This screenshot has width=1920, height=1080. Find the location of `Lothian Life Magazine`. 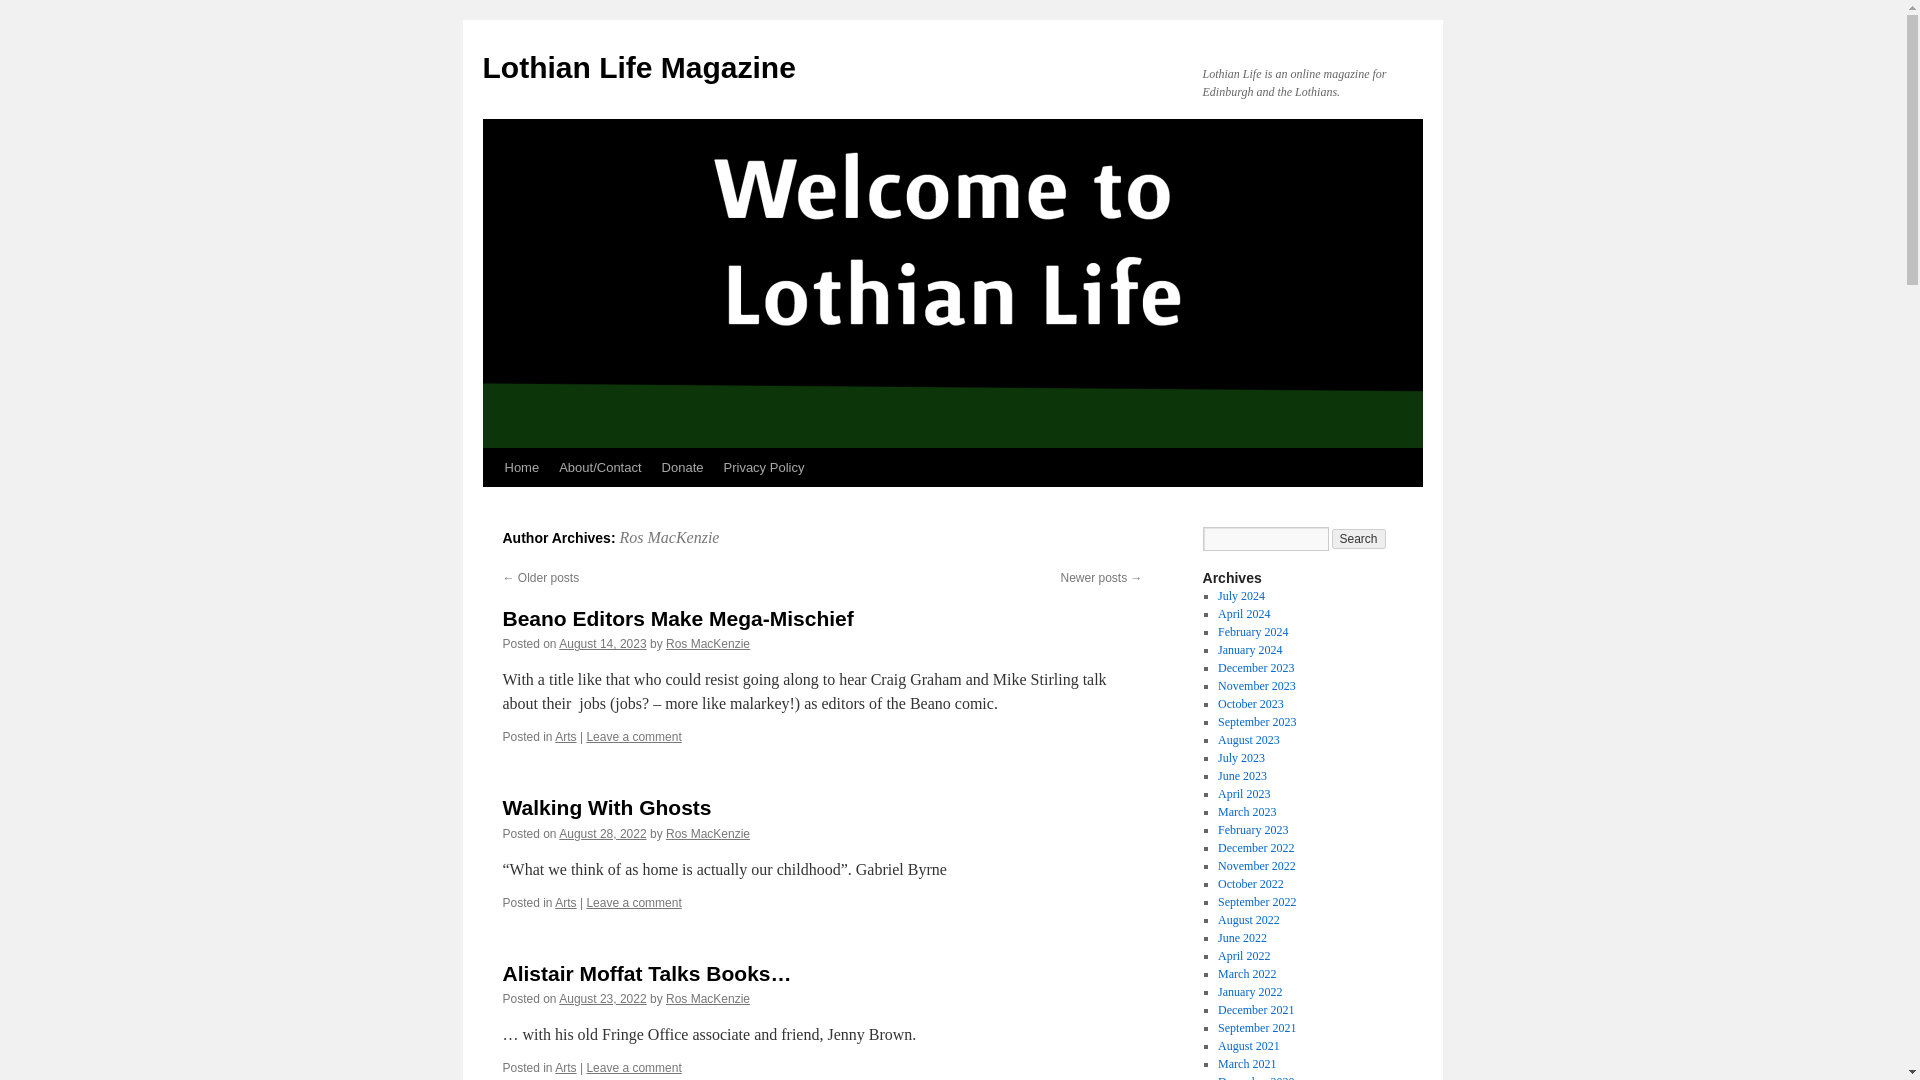

Lothian Life Magazine is located at coordinates (638, 67).